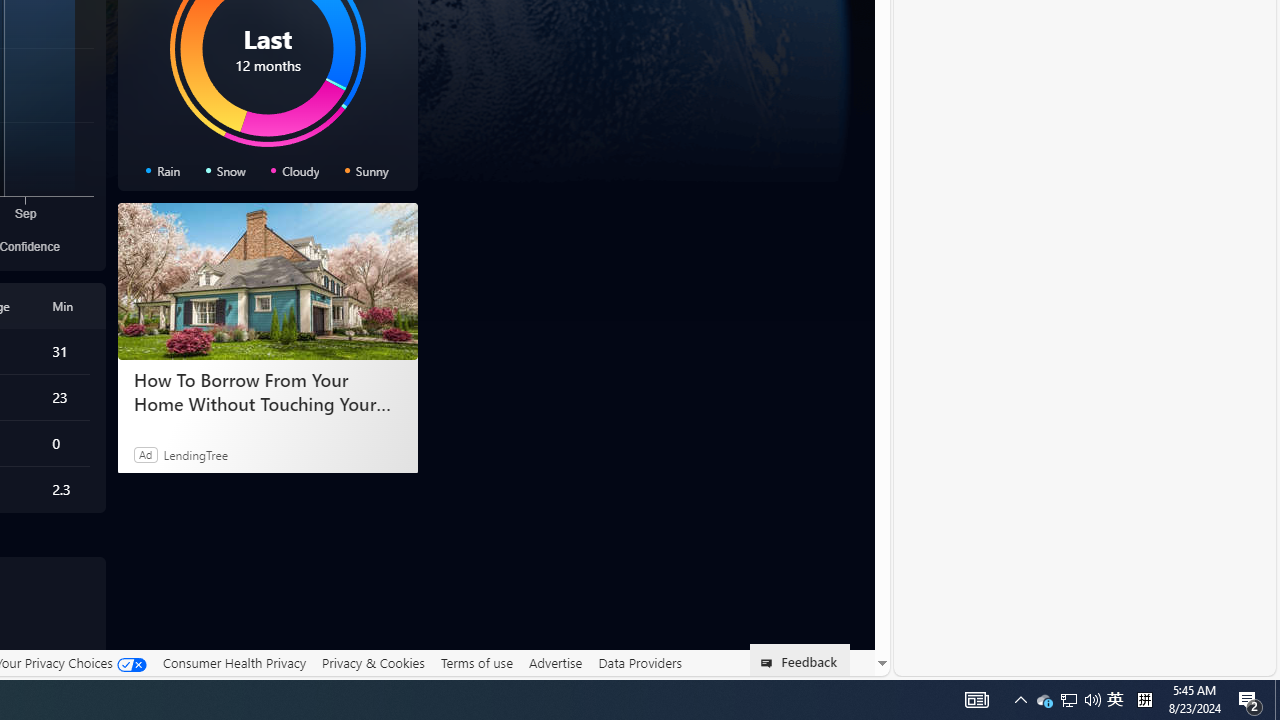  What do you see at coordinates (476, 663) in the screenshot?
I see `Terms of use` at bounding box center [476, 663].